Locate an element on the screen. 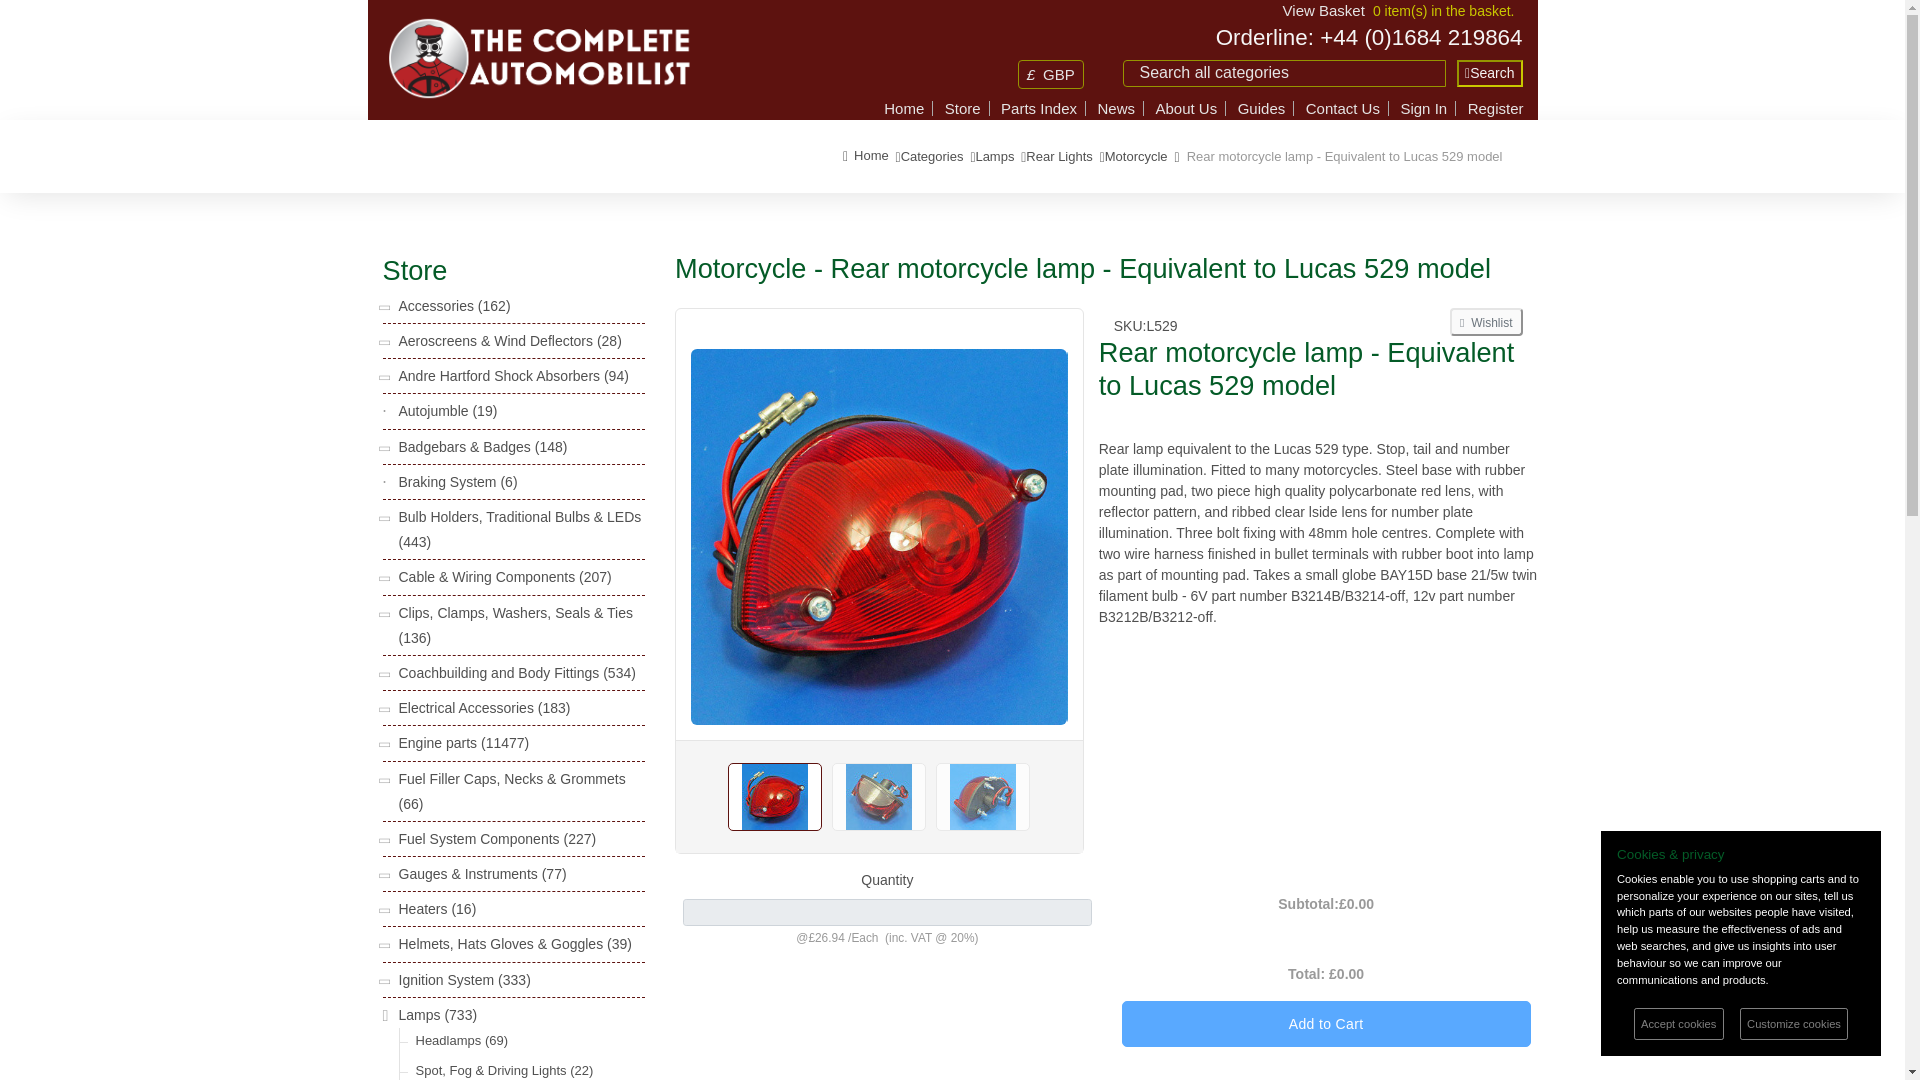 This screenshot has height=1080, width=1920. Guides is located at coordinates (1262, 108).